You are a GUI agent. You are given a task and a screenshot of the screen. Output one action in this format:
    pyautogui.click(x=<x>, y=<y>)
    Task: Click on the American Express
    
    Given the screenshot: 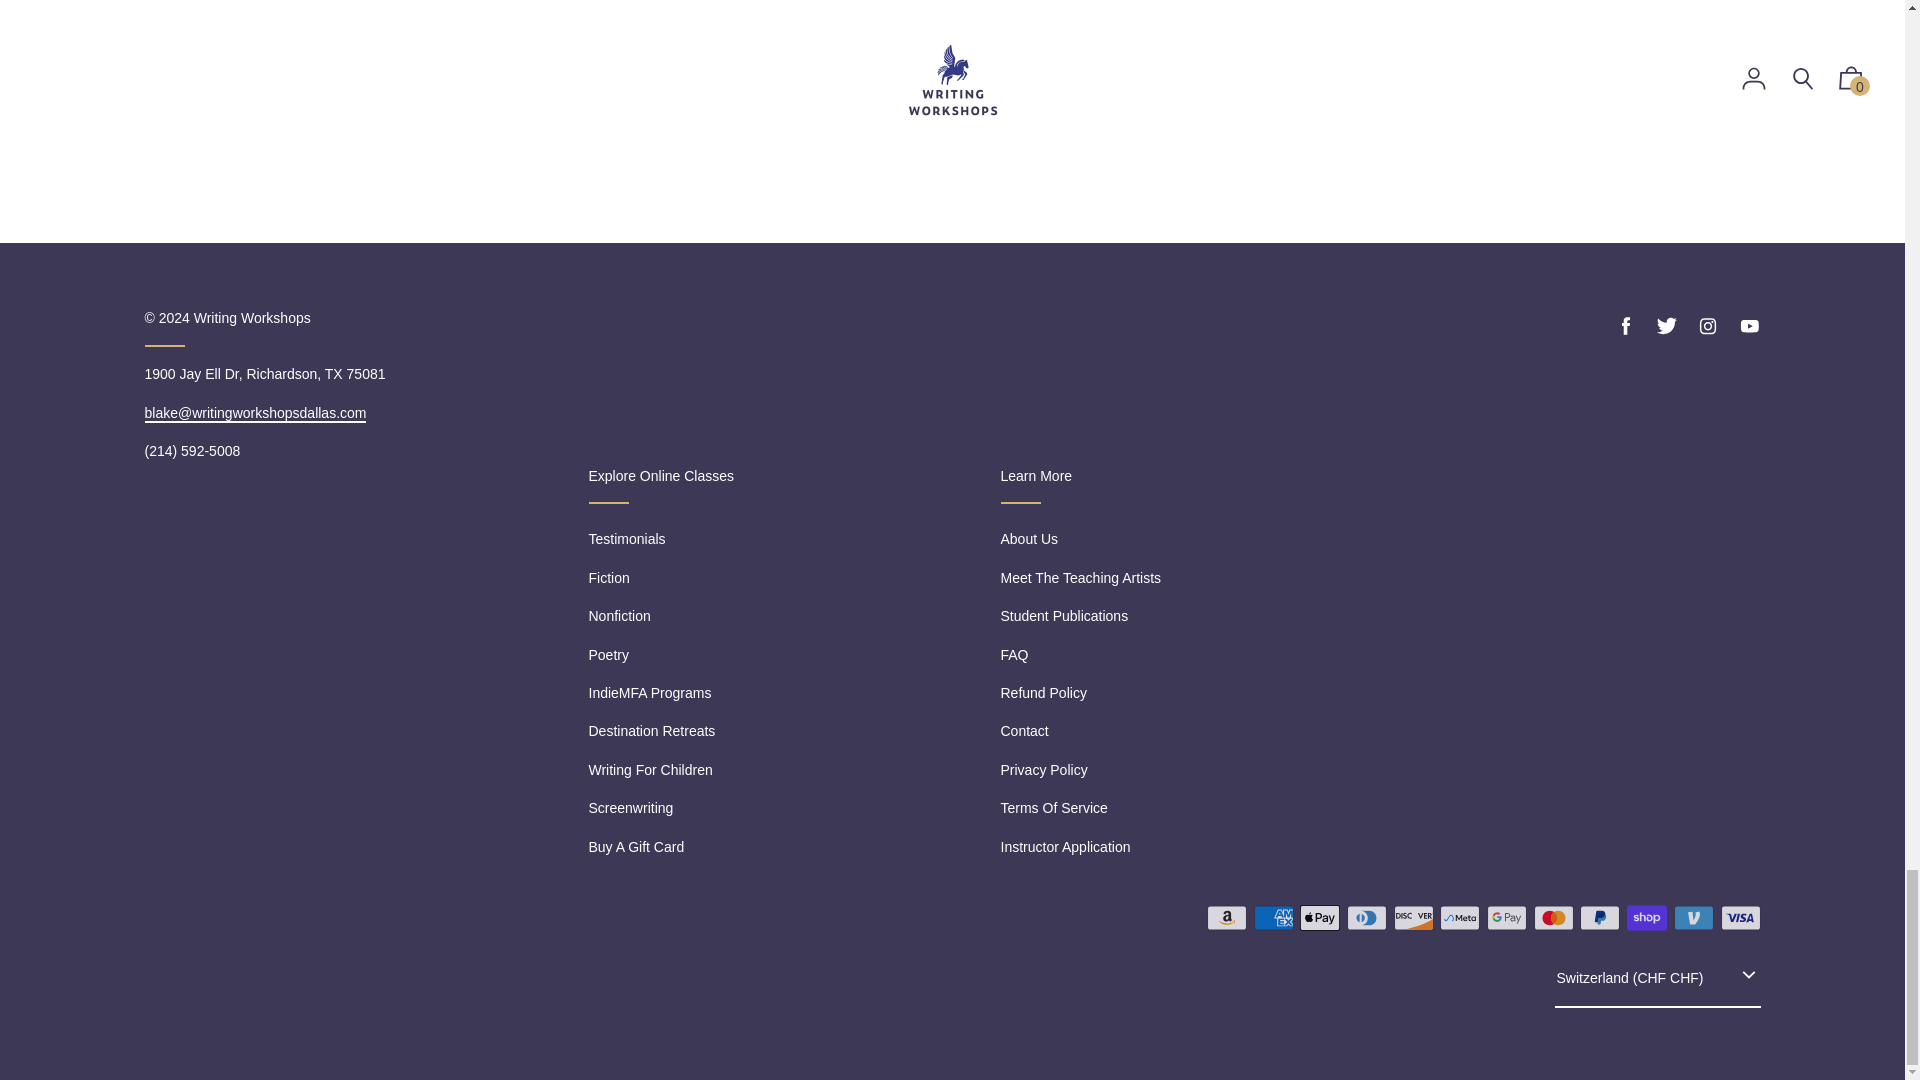 What is the action you would take?
    pyautogui.click(x=1274, y=918)
    